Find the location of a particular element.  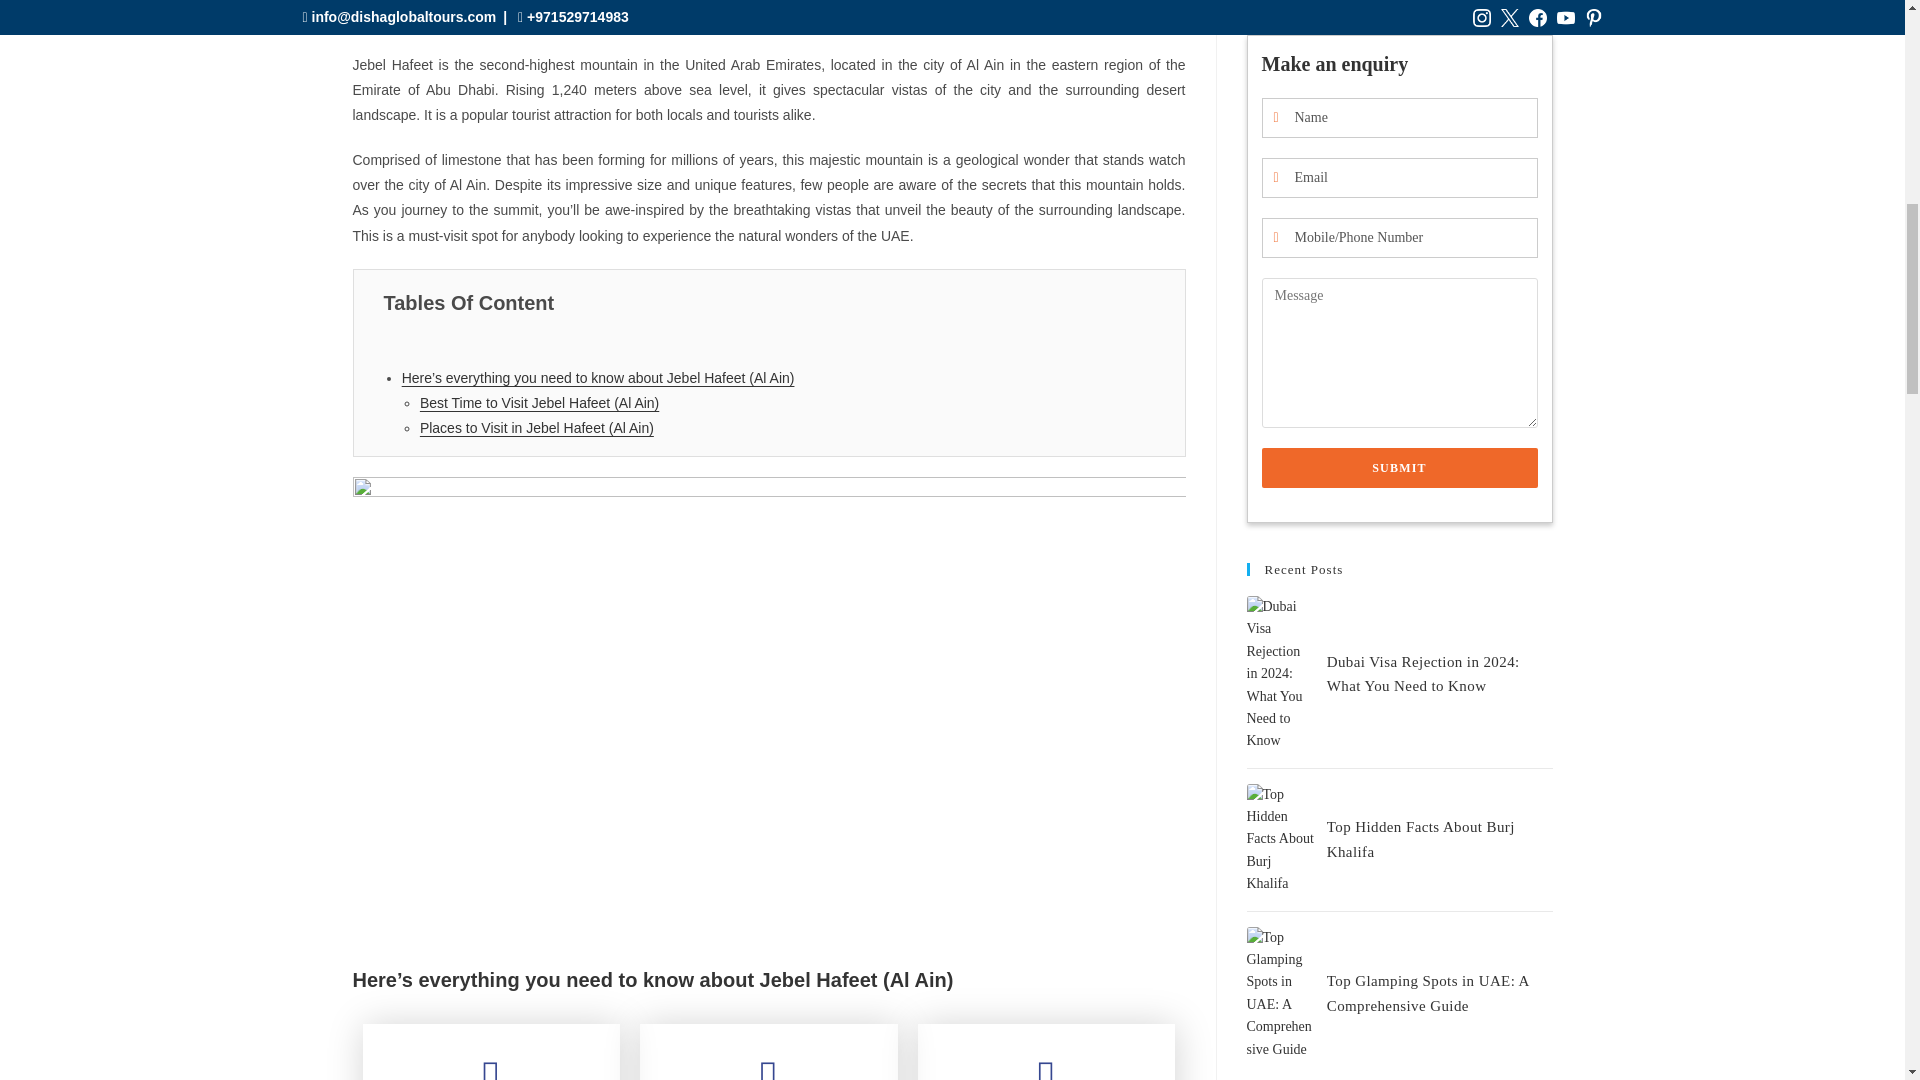

Posts by admin is located at coordinates (542, 4).